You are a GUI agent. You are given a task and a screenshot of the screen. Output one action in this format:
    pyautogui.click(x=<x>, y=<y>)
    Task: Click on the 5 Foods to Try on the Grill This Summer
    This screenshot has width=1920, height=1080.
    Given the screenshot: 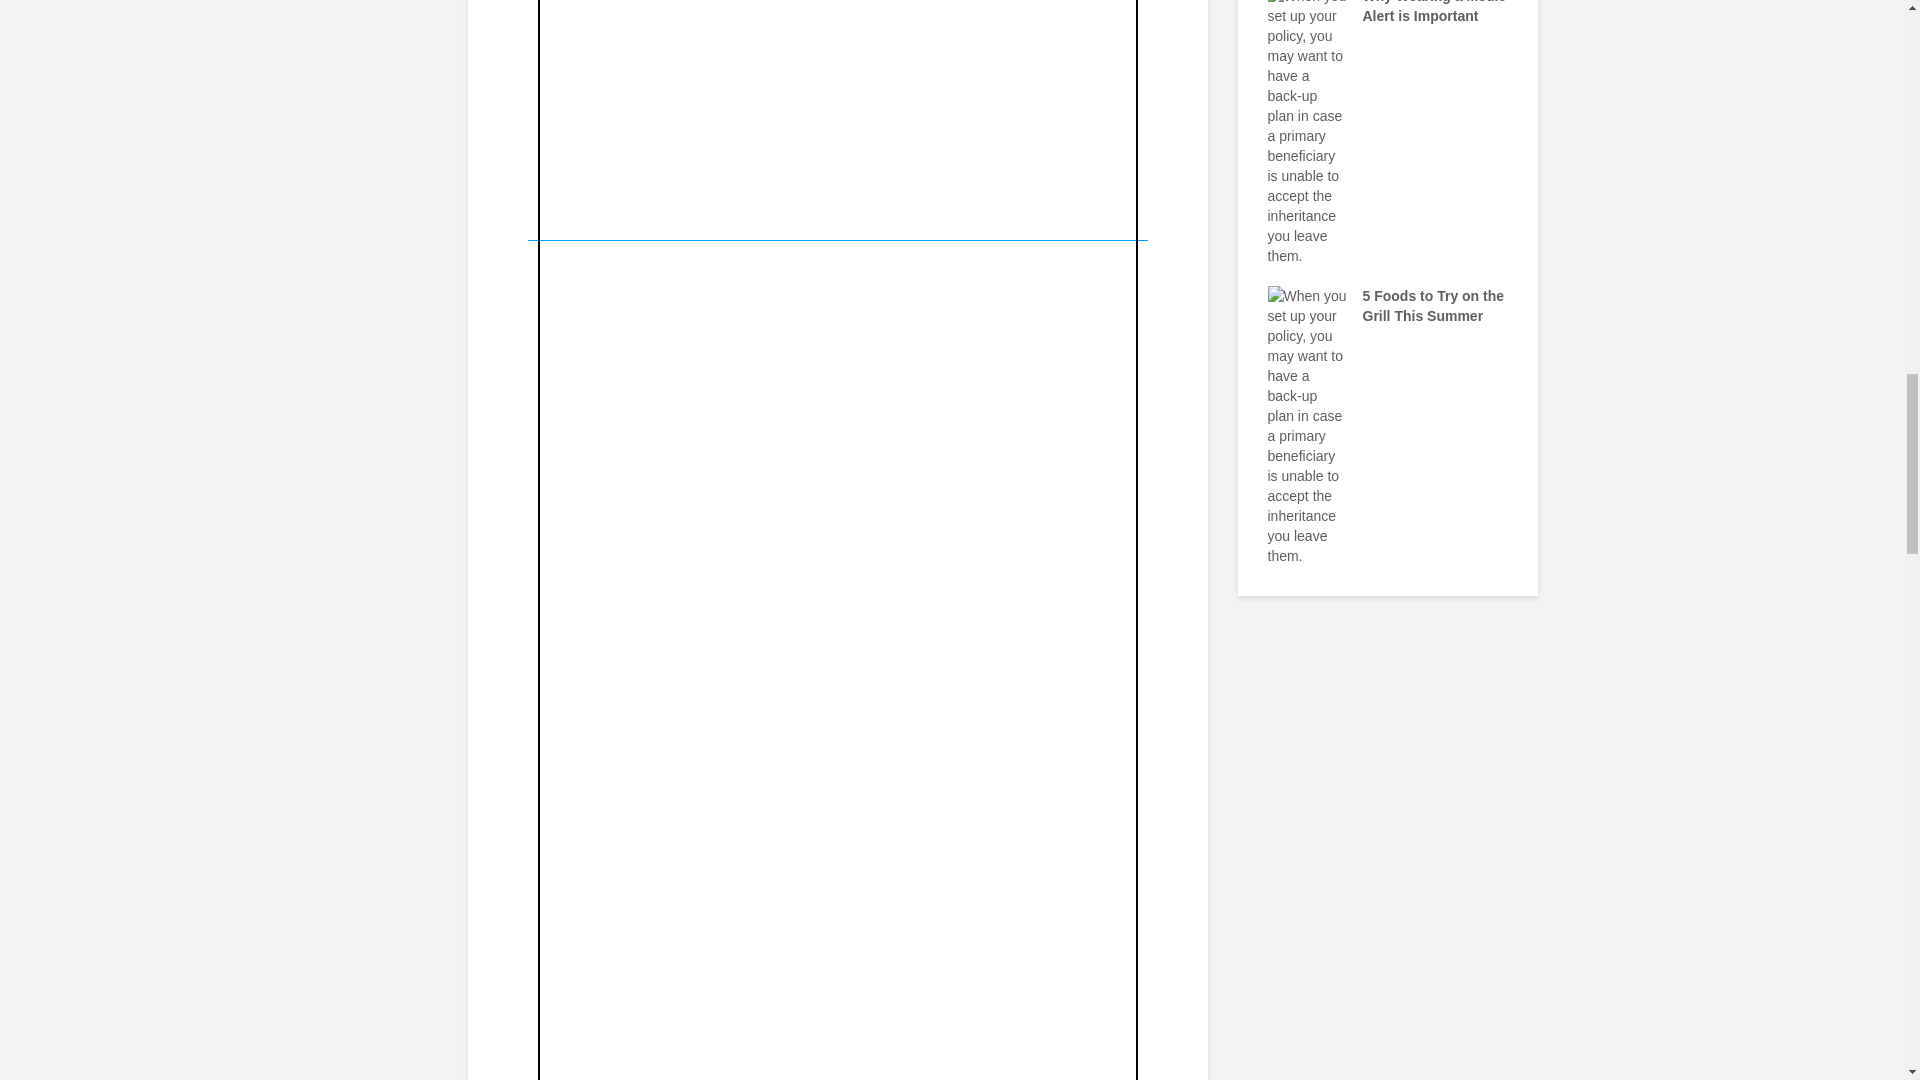 What is the action you would take?
    pyautogui.click(x=1307, y=424)
    